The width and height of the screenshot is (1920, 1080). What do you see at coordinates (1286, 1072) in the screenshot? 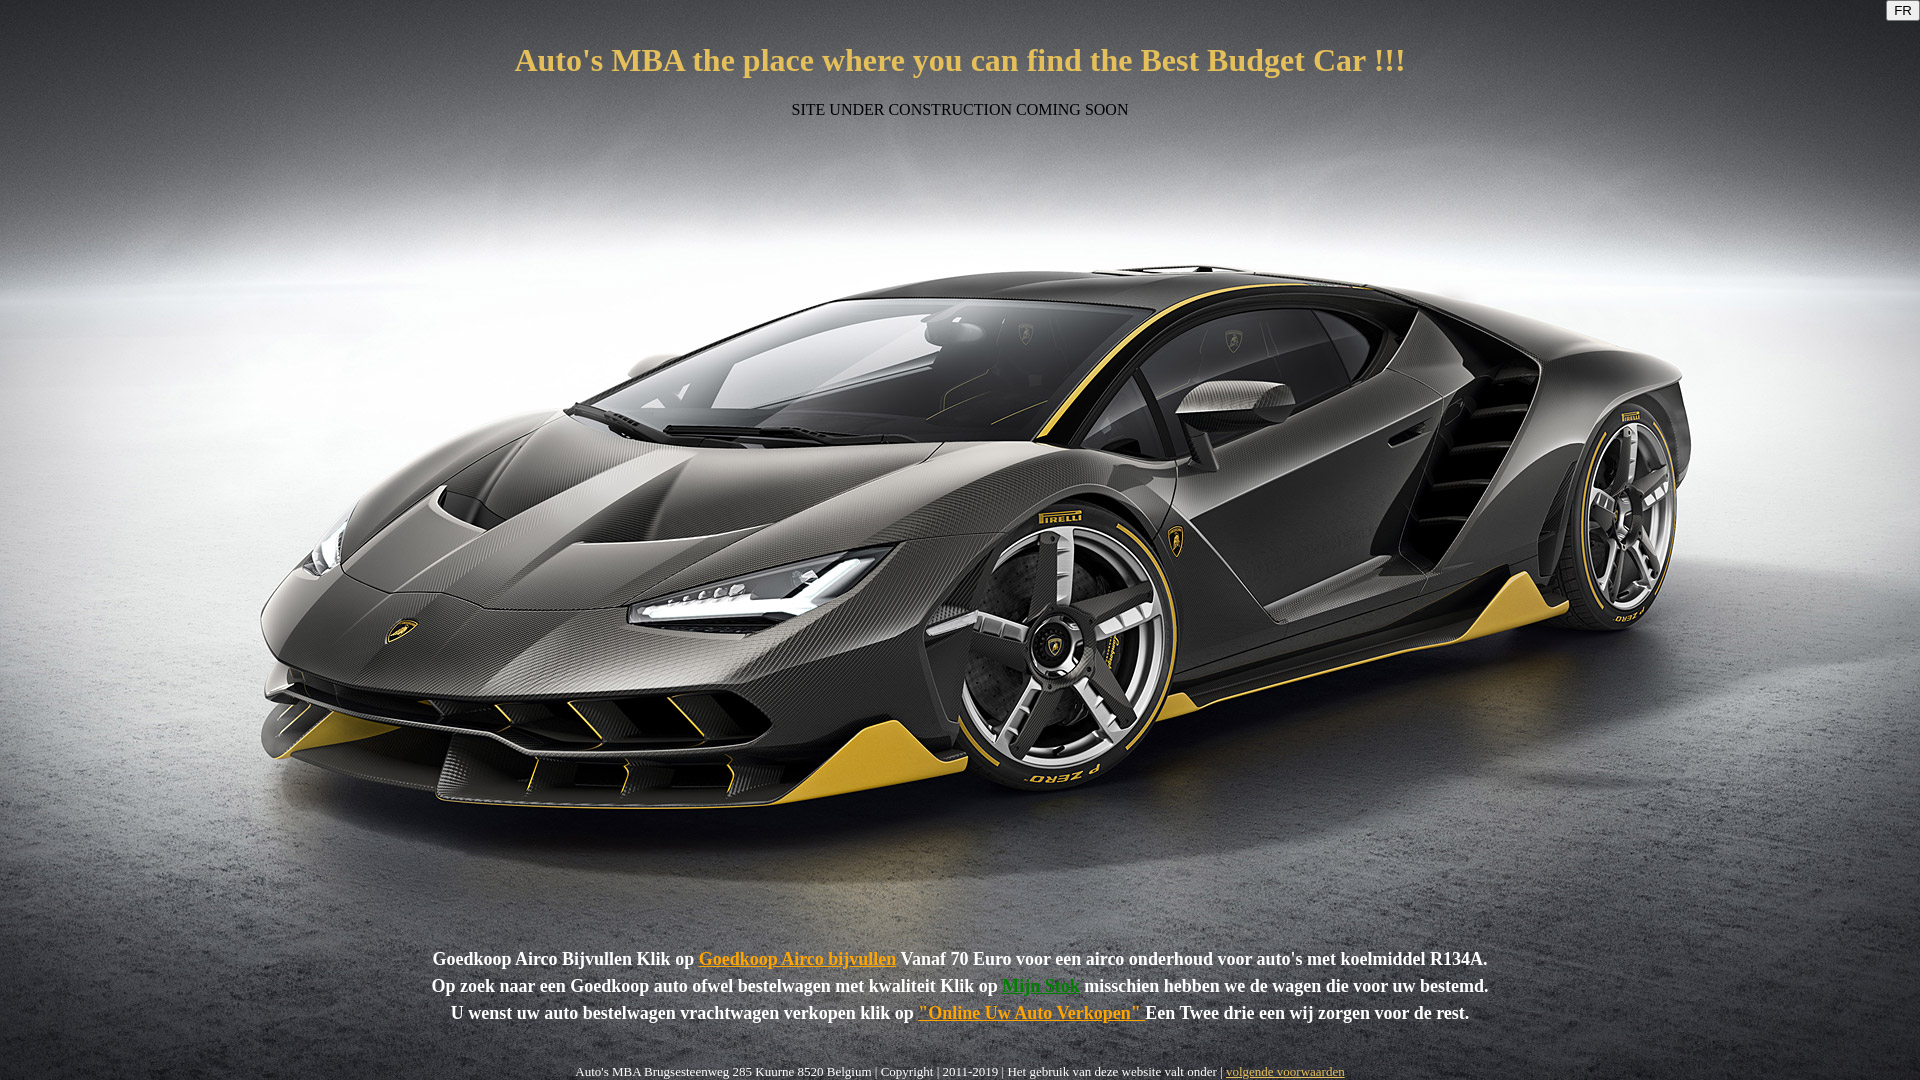
I see `volgende voorwaarden` at bounding box center [1286, 1072].